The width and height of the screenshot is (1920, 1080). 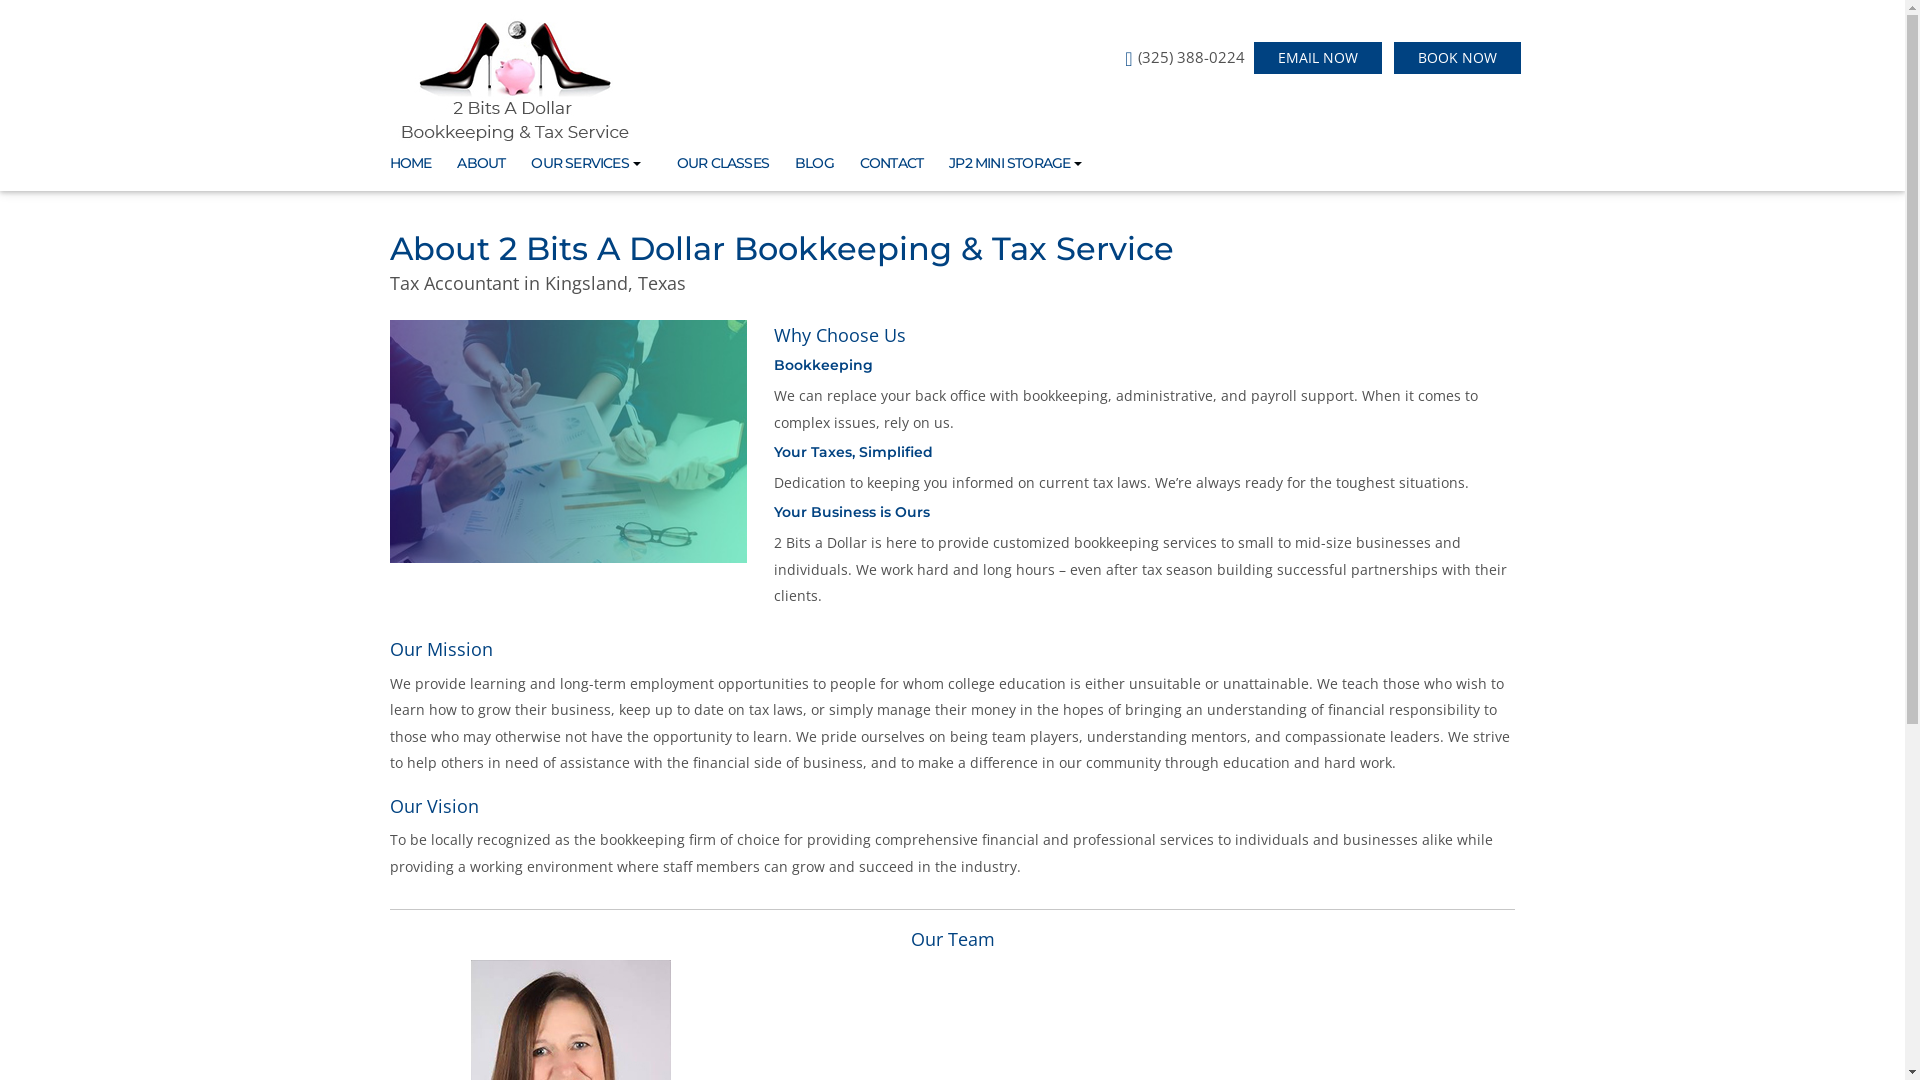 What do you see at coordinates (1318, 58) in the screenshot?
I see `EMAIL NOW` at bounding box center [1318, 58].